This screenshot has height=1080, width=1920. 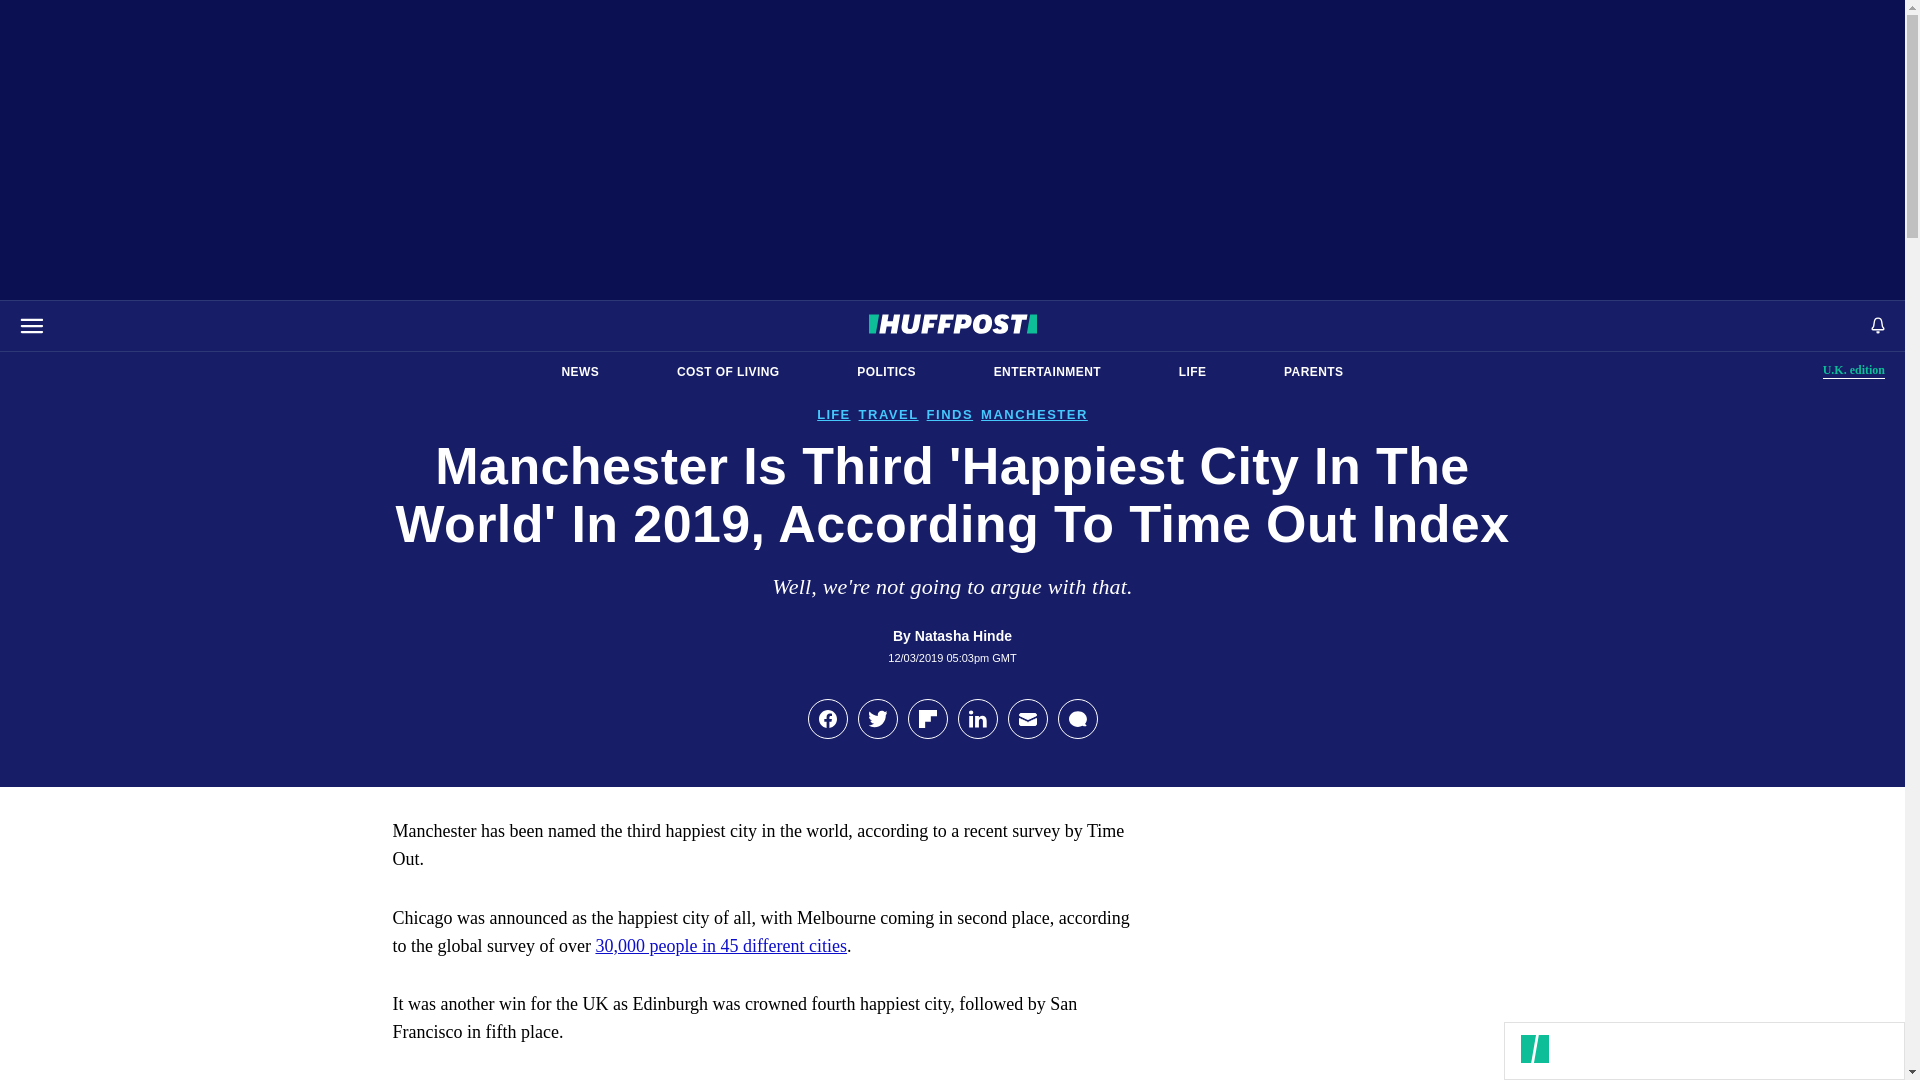 I want to click on LIFE, so click(x=1192, y=372).